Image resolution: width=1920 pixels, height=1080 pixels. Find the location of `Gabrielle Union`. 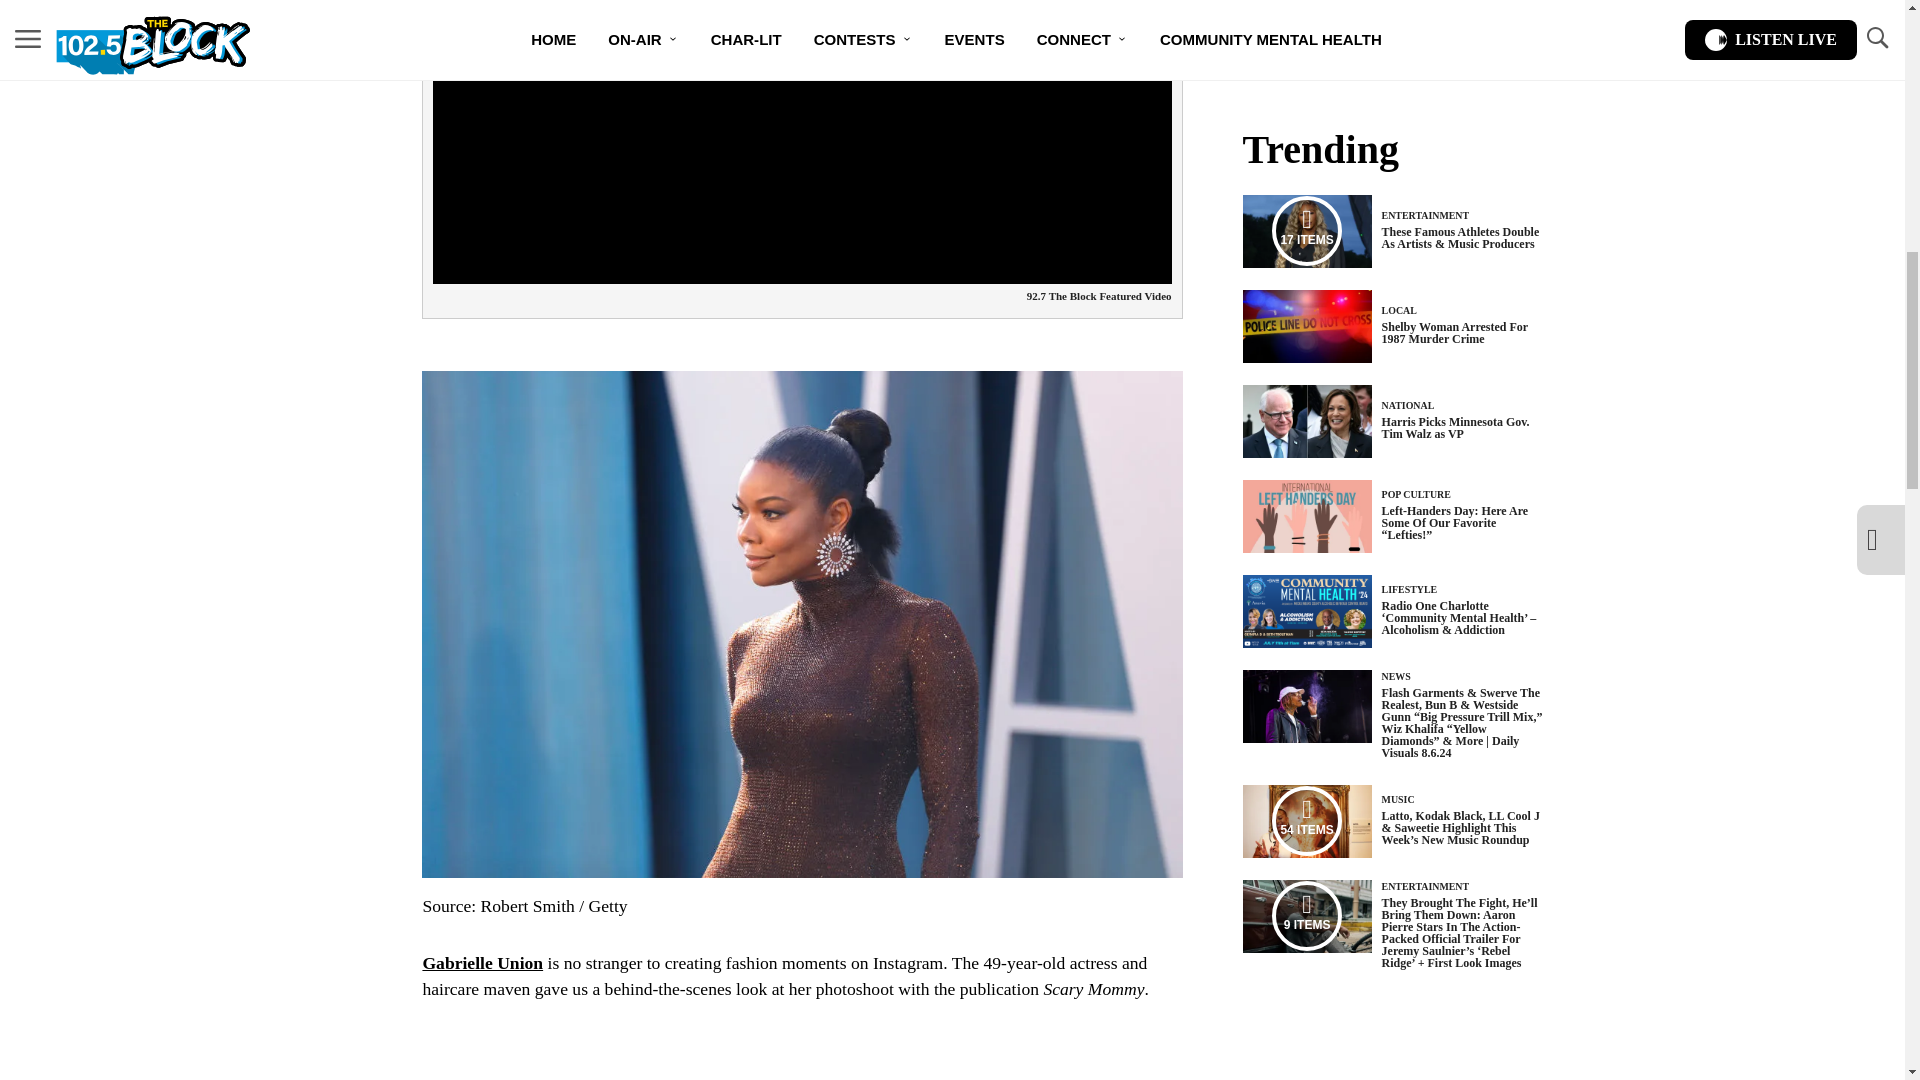

Gabrielle Union is located at coordinates (482, 962).